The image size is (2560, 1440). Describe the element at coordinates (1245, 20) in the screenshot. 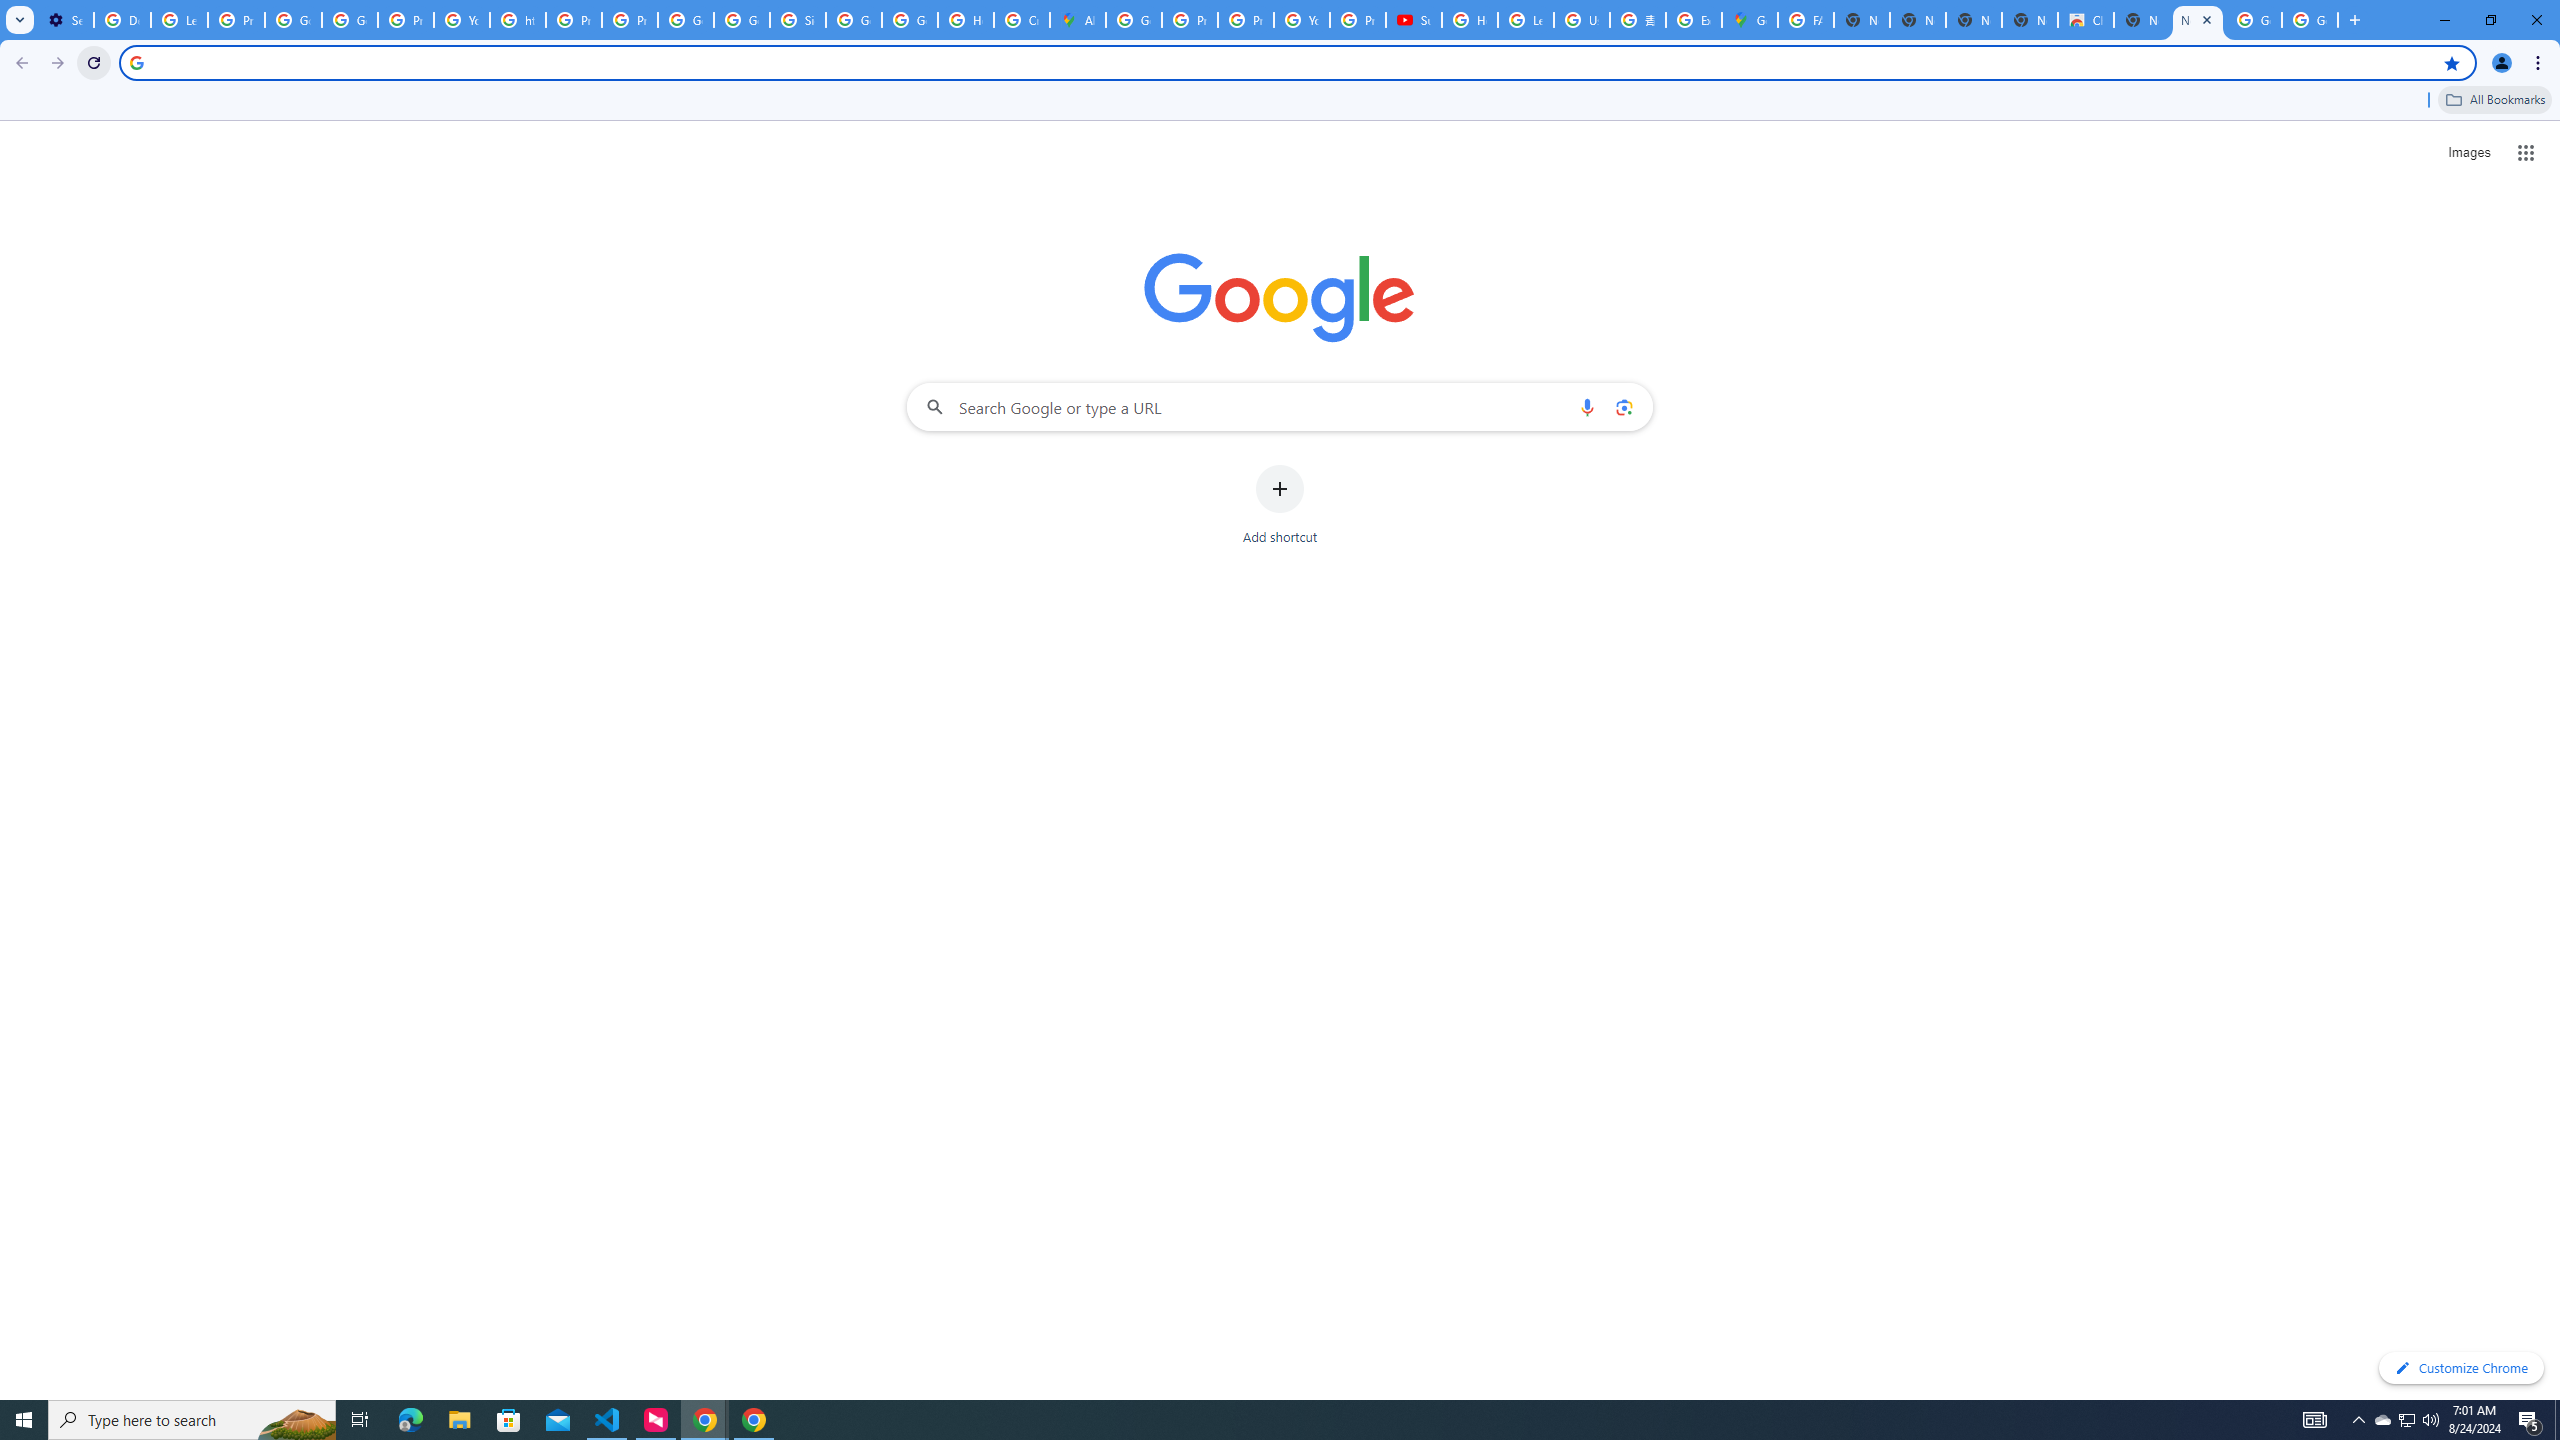

I see `Privacy Help Center - Policies Help` at that location.